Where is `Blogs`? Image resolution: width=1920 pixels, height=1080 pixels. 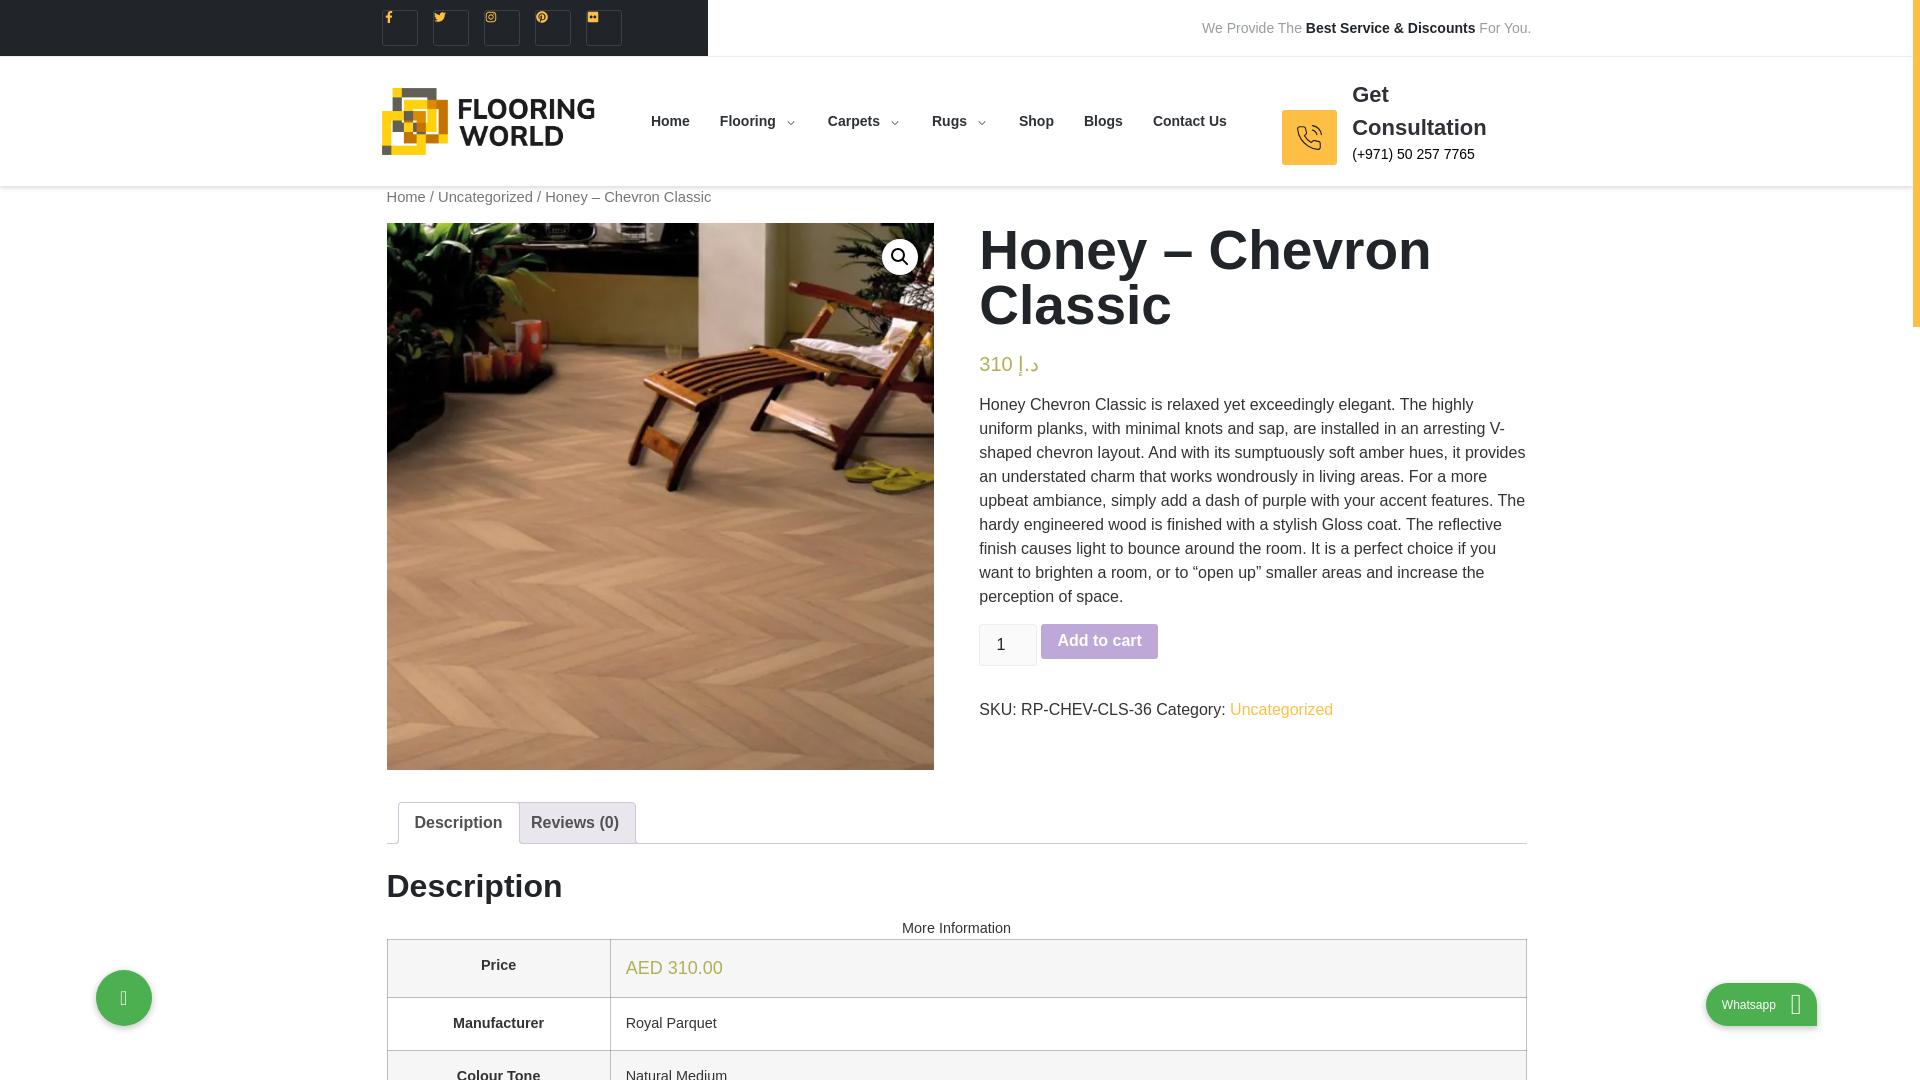 Blogs is located at coordinates (1104, 120).